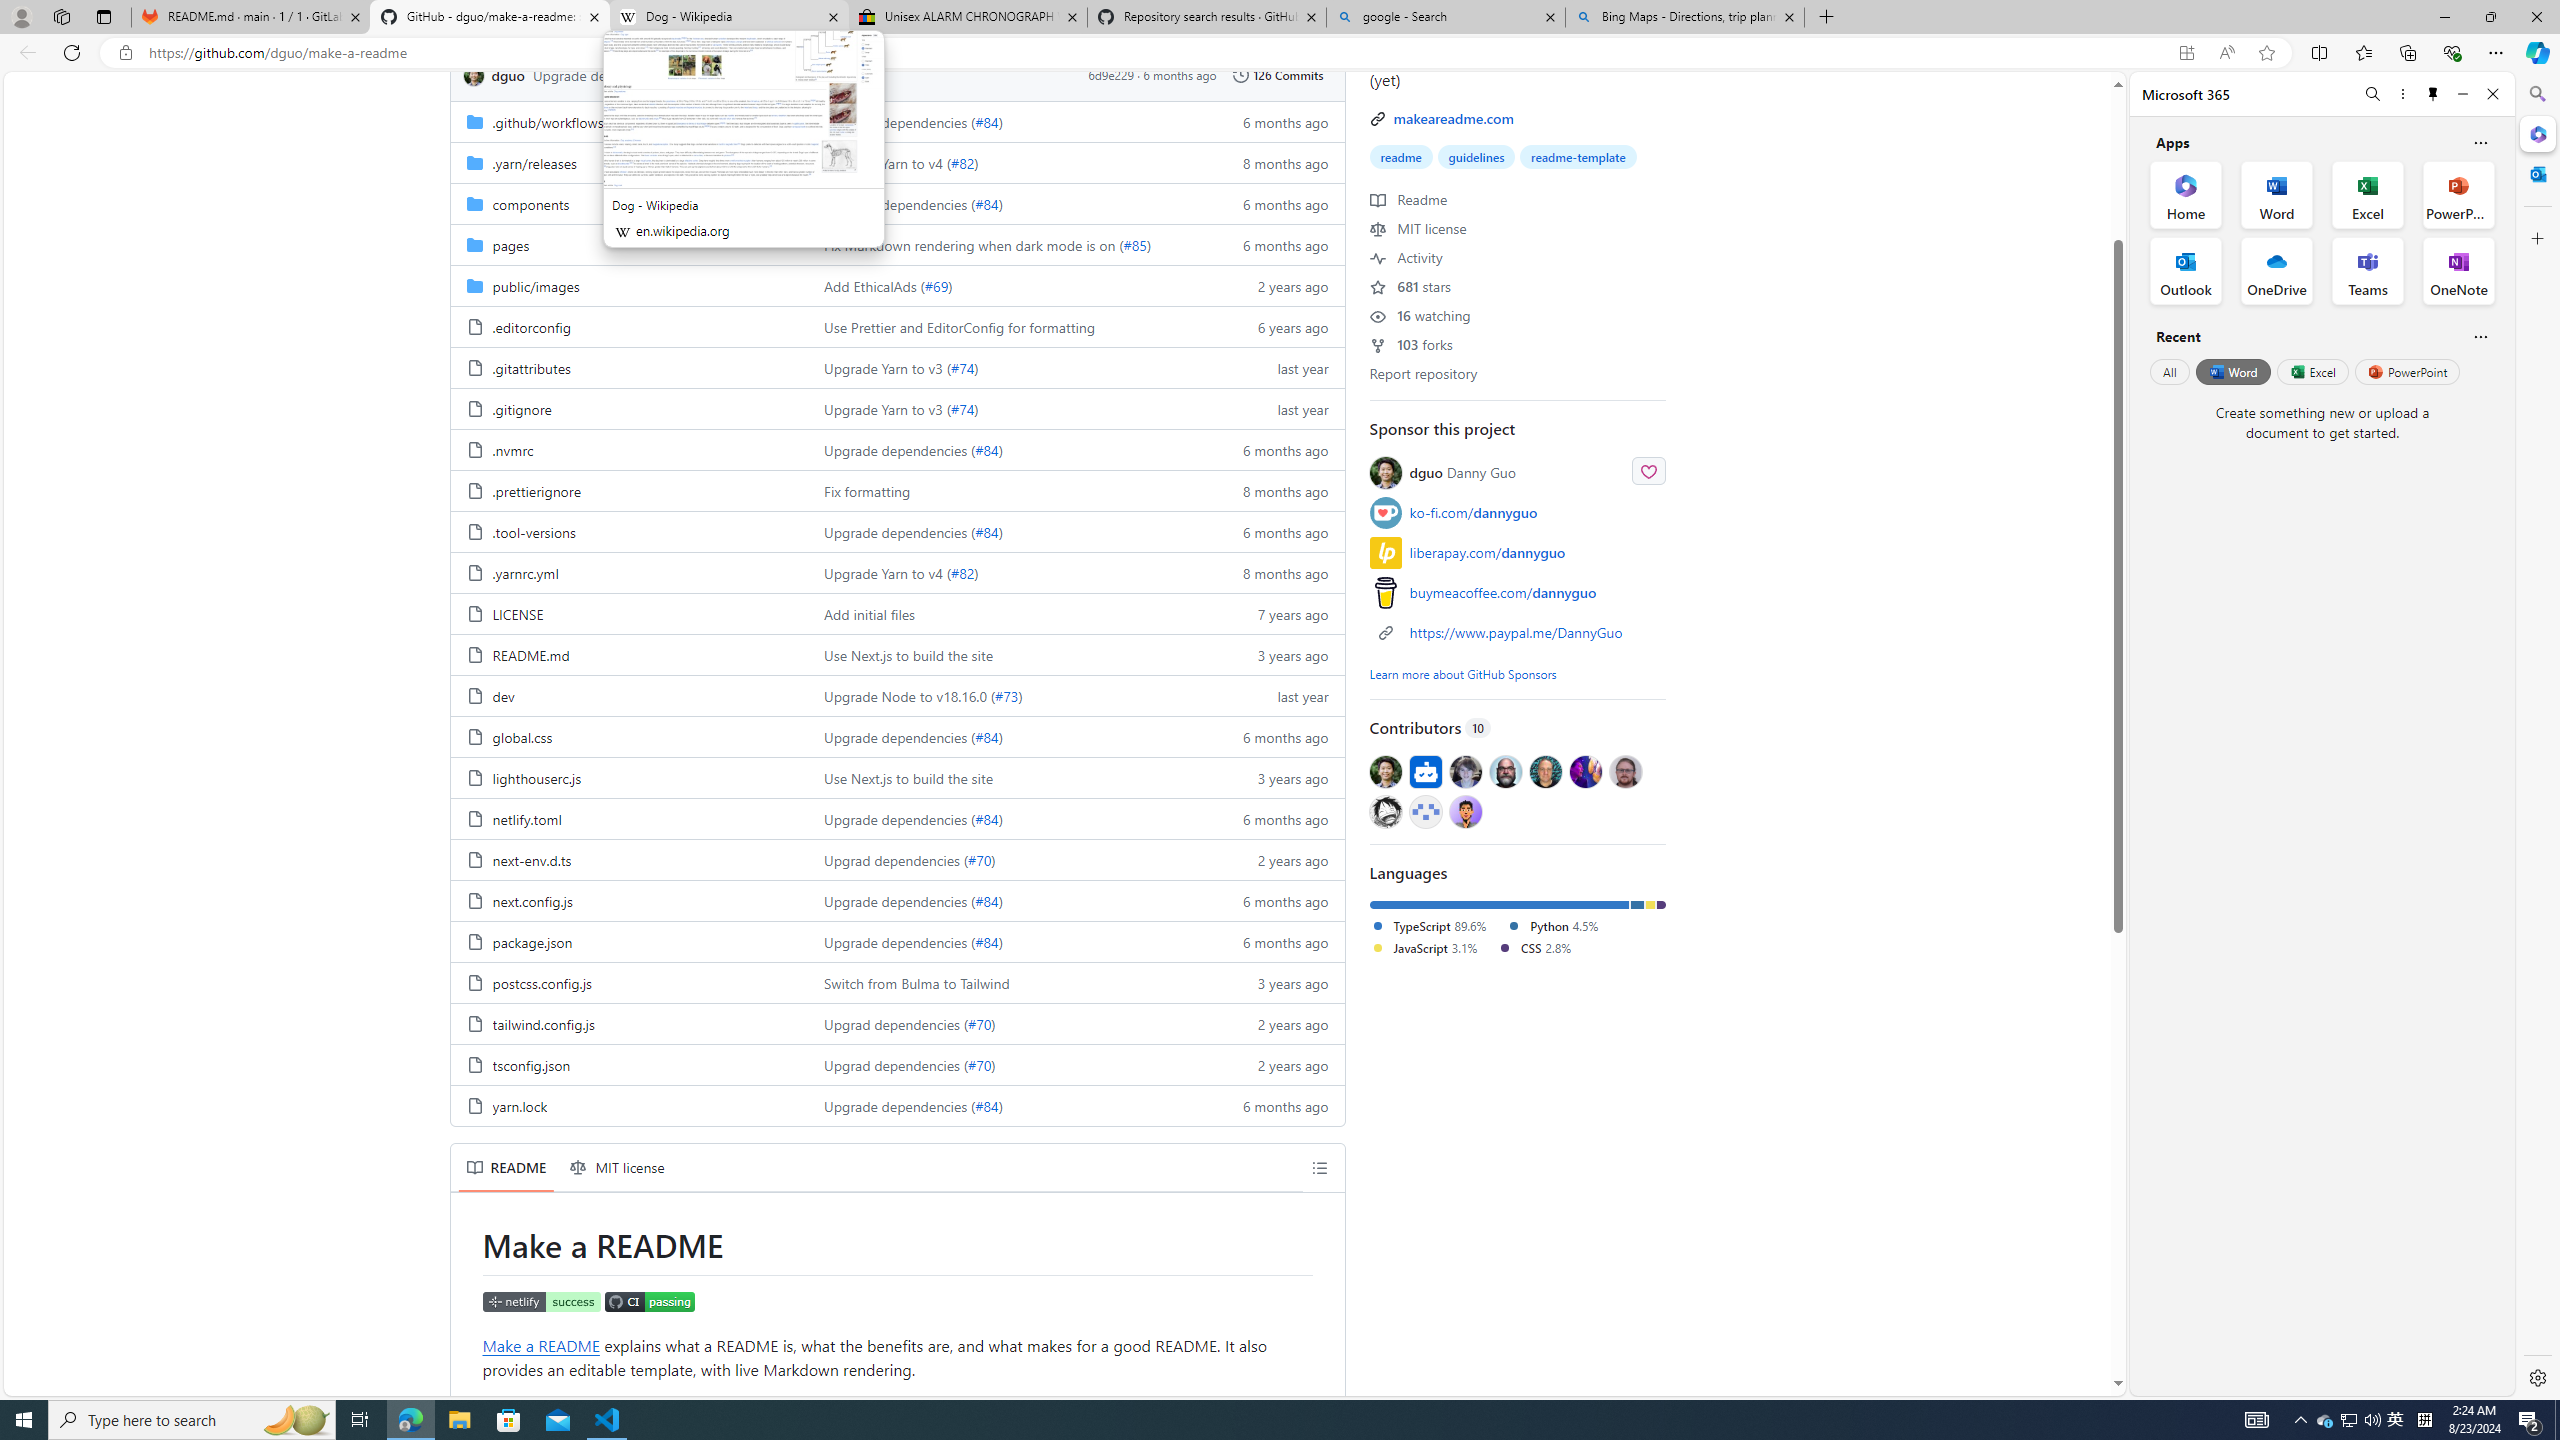 The height and width of the screenshot is (1440, 2560). Describe the element at coordinates (896, 1065) in the screenshot. I see `Upgrad dependencies (` at that location.